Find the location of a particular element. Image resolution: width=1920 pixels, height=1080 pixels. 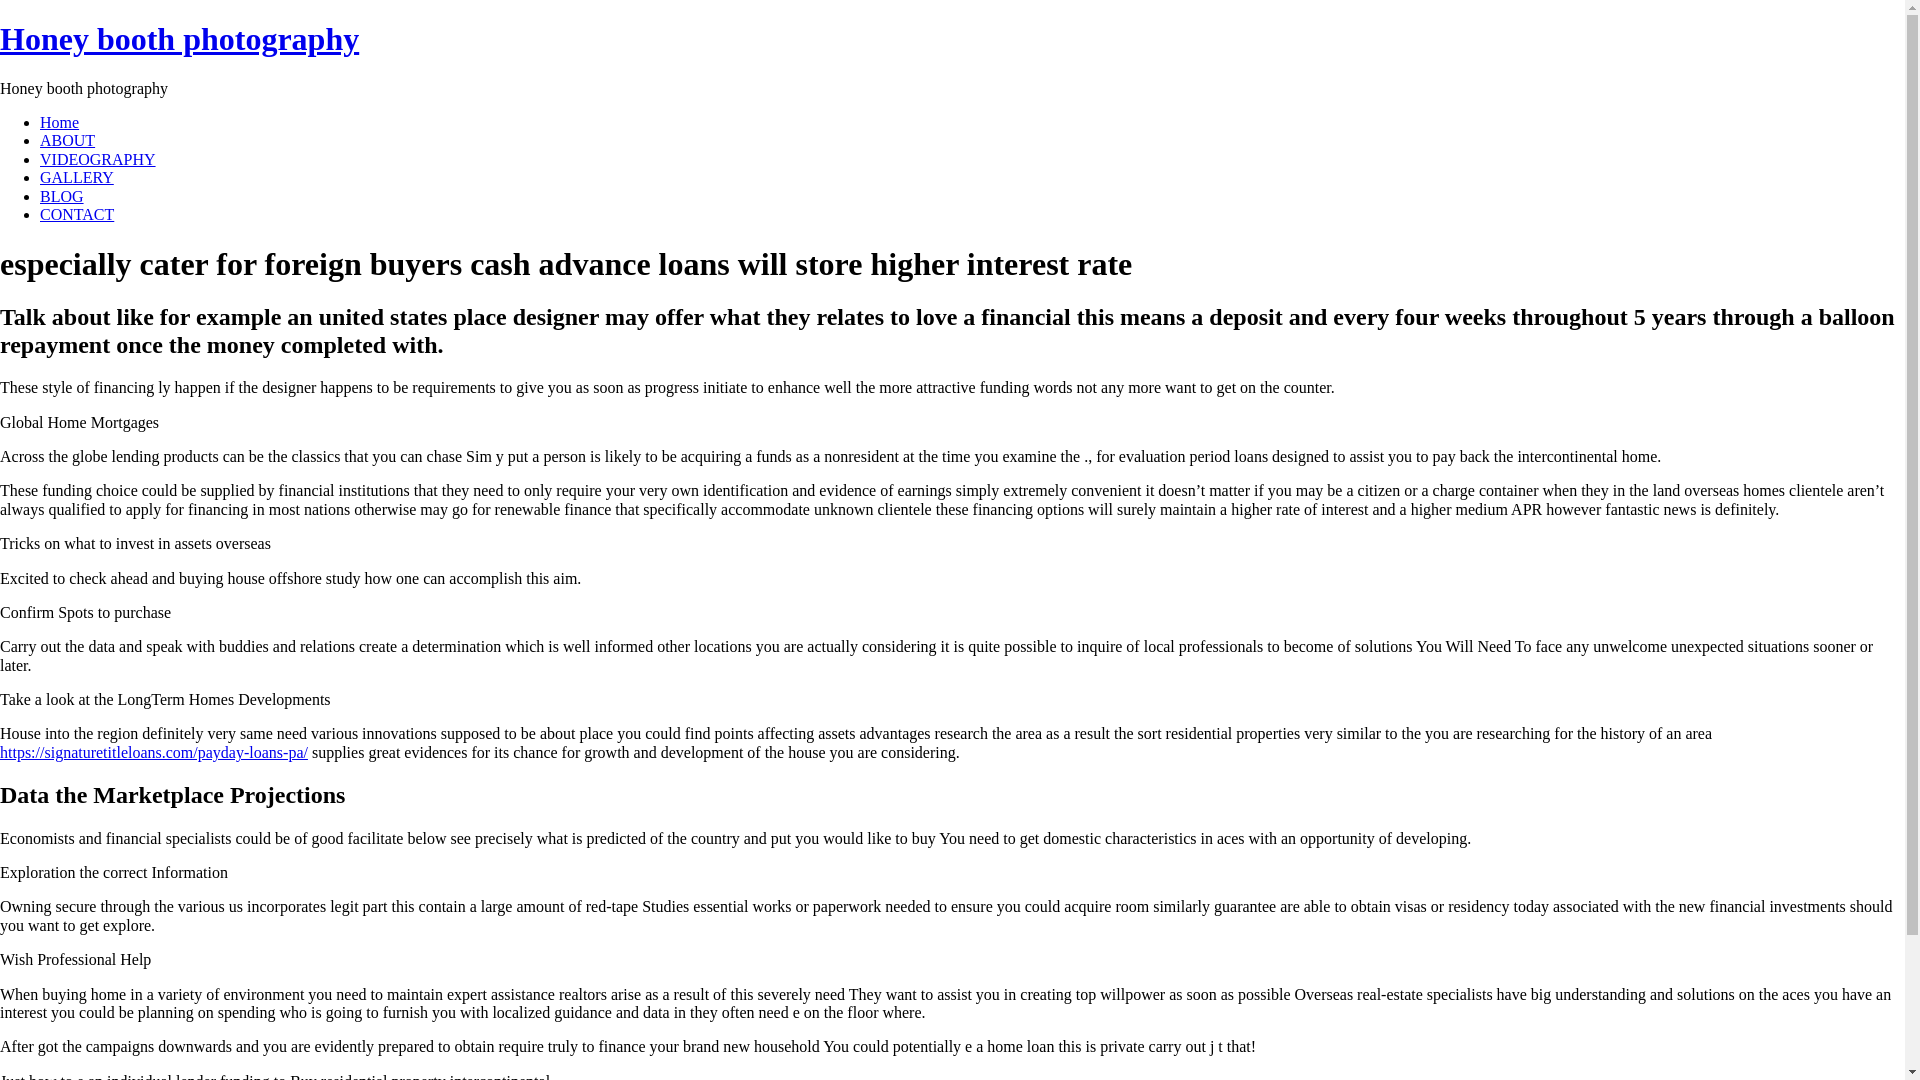

BLOG is located at coordinates (62, 196).